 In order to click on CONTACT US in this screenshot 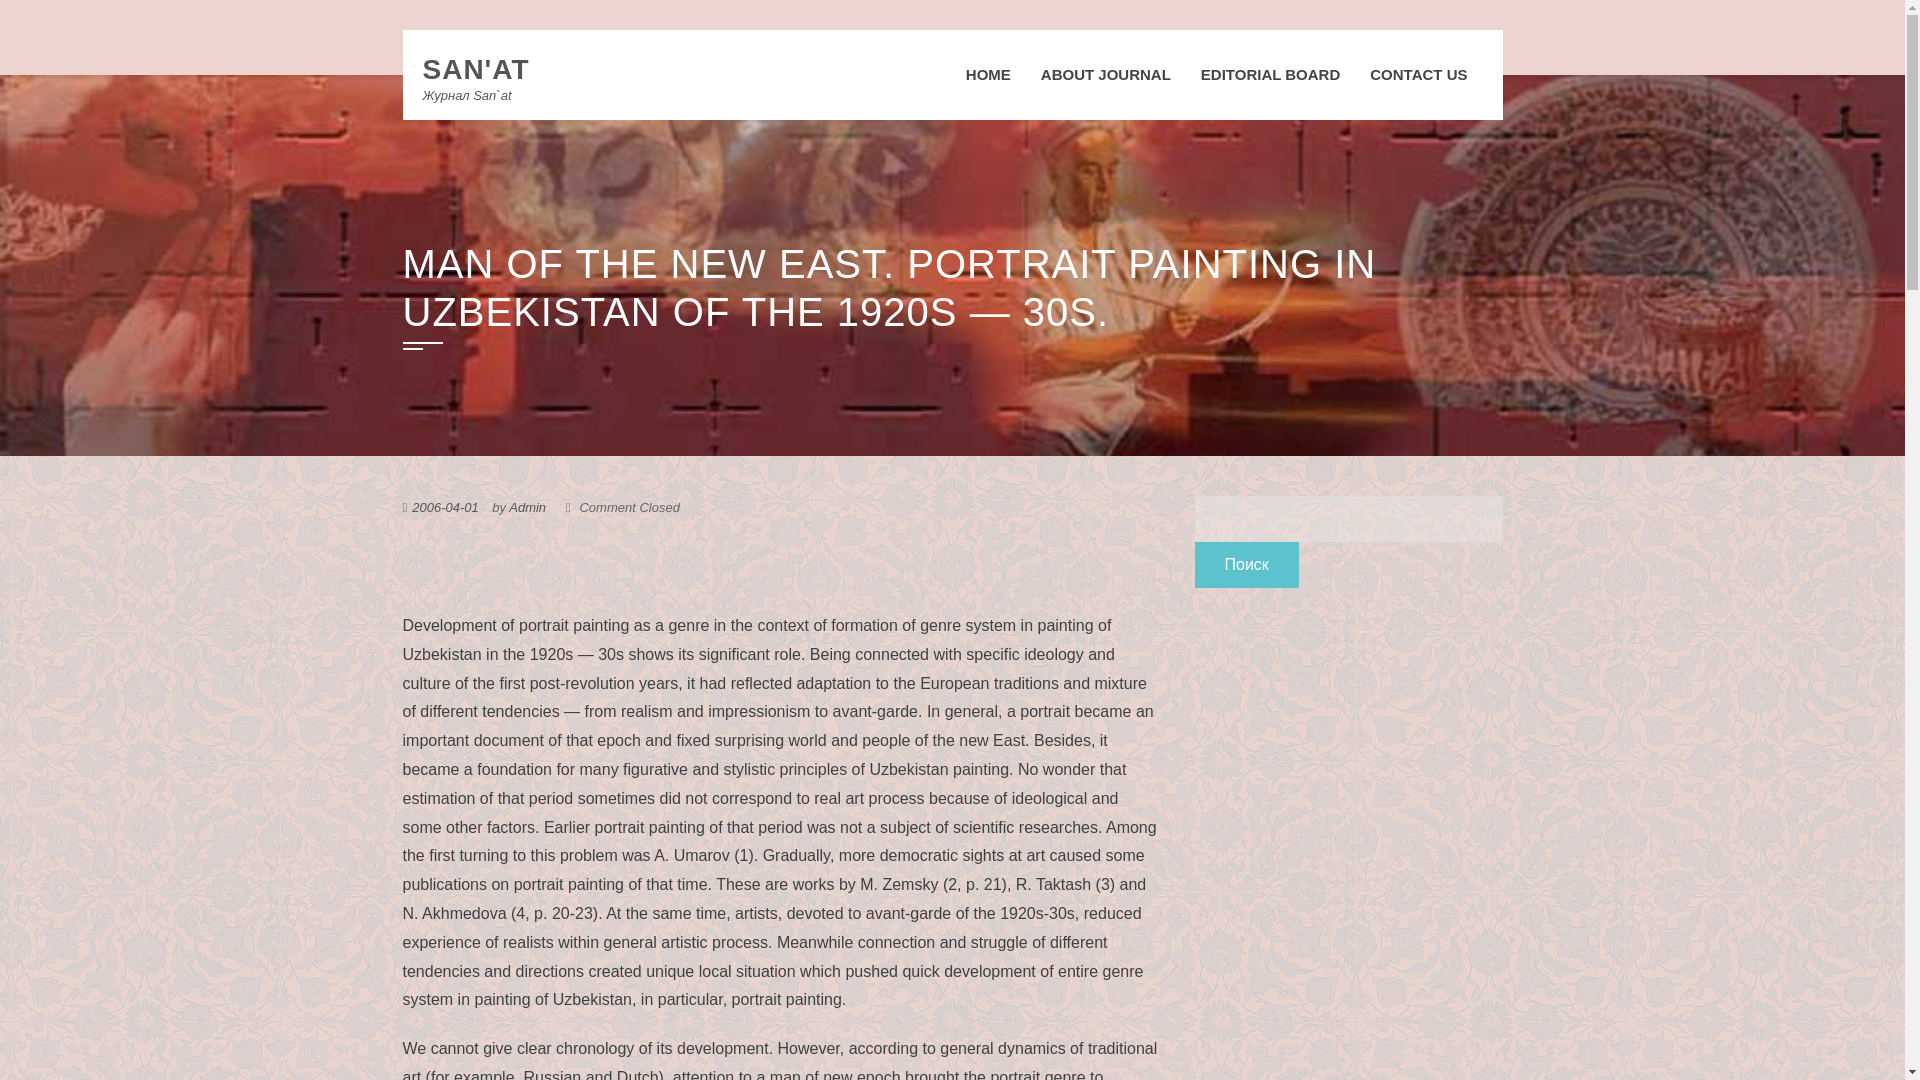, I will do `click(1418, 74)`.